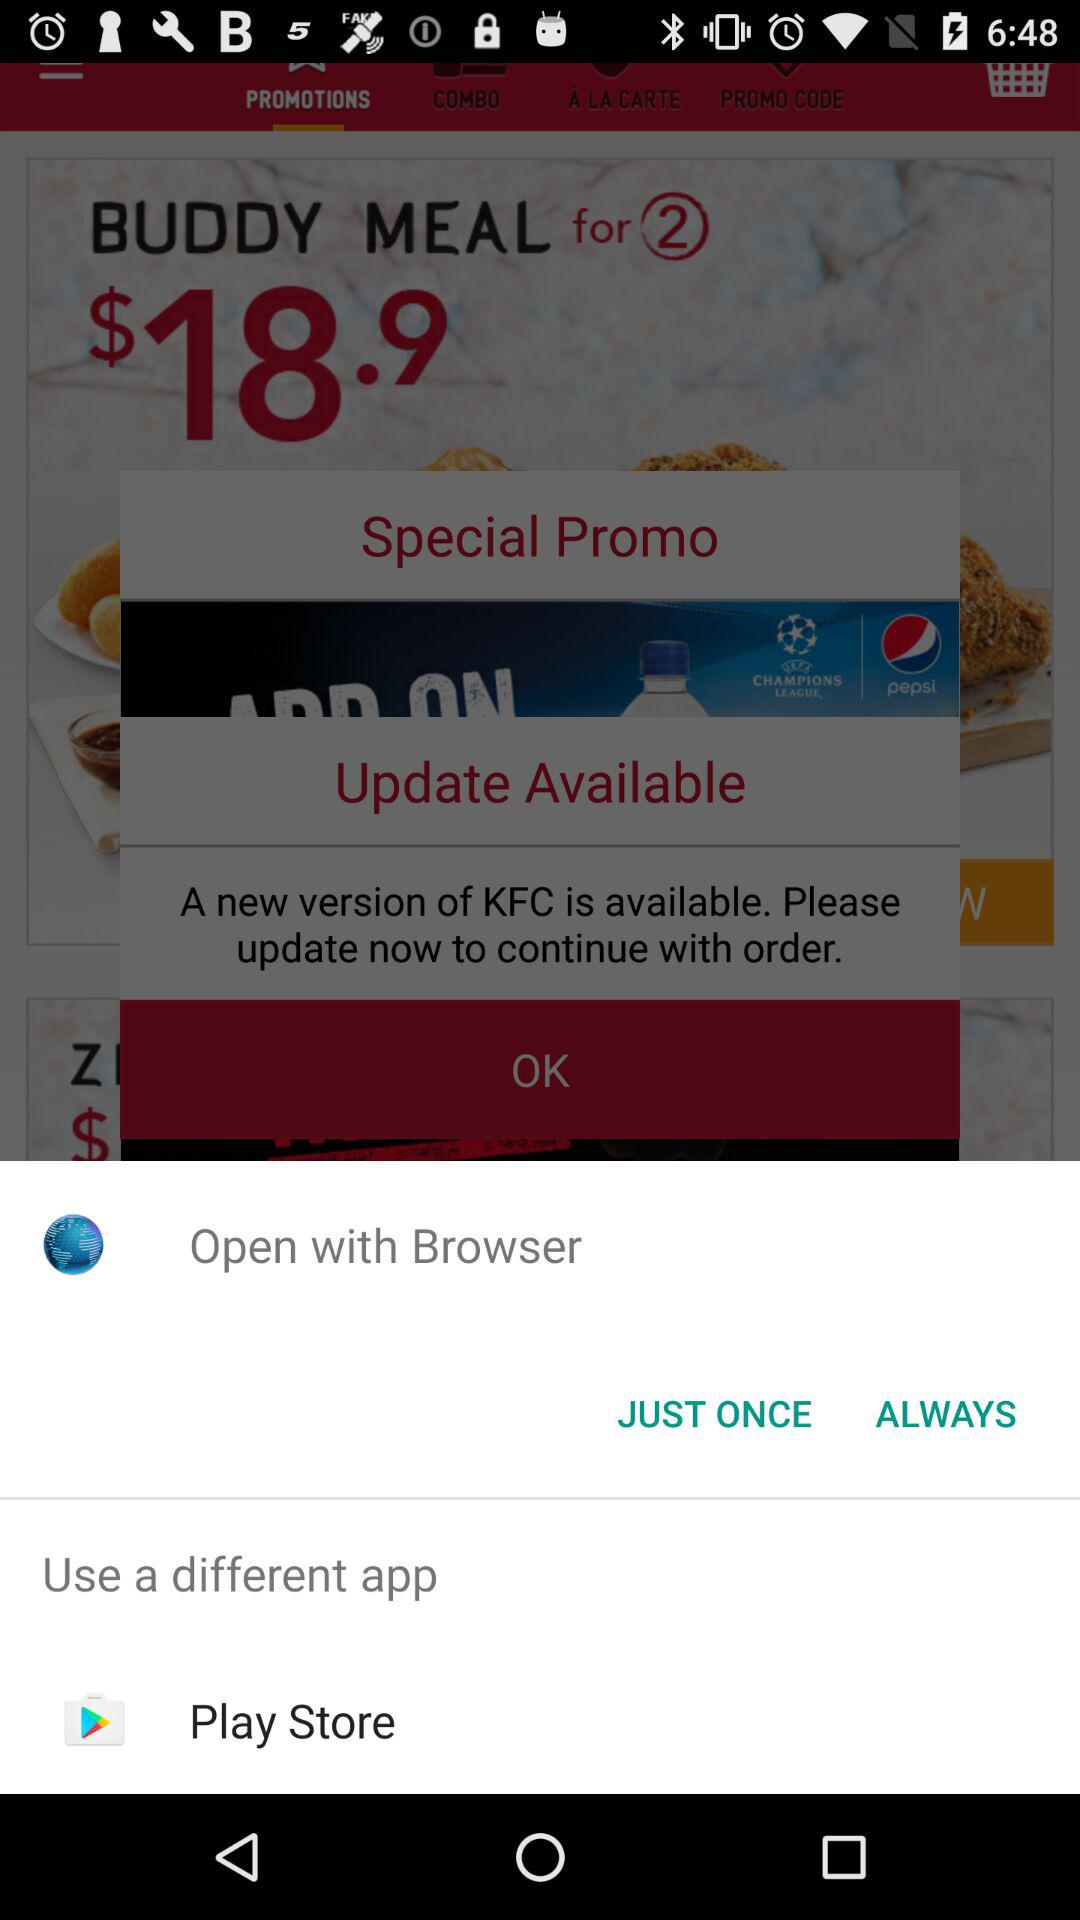 This screenshot has width=1080, height=1920. I want to click on turn off item below the use a different, so click(292, 1720).